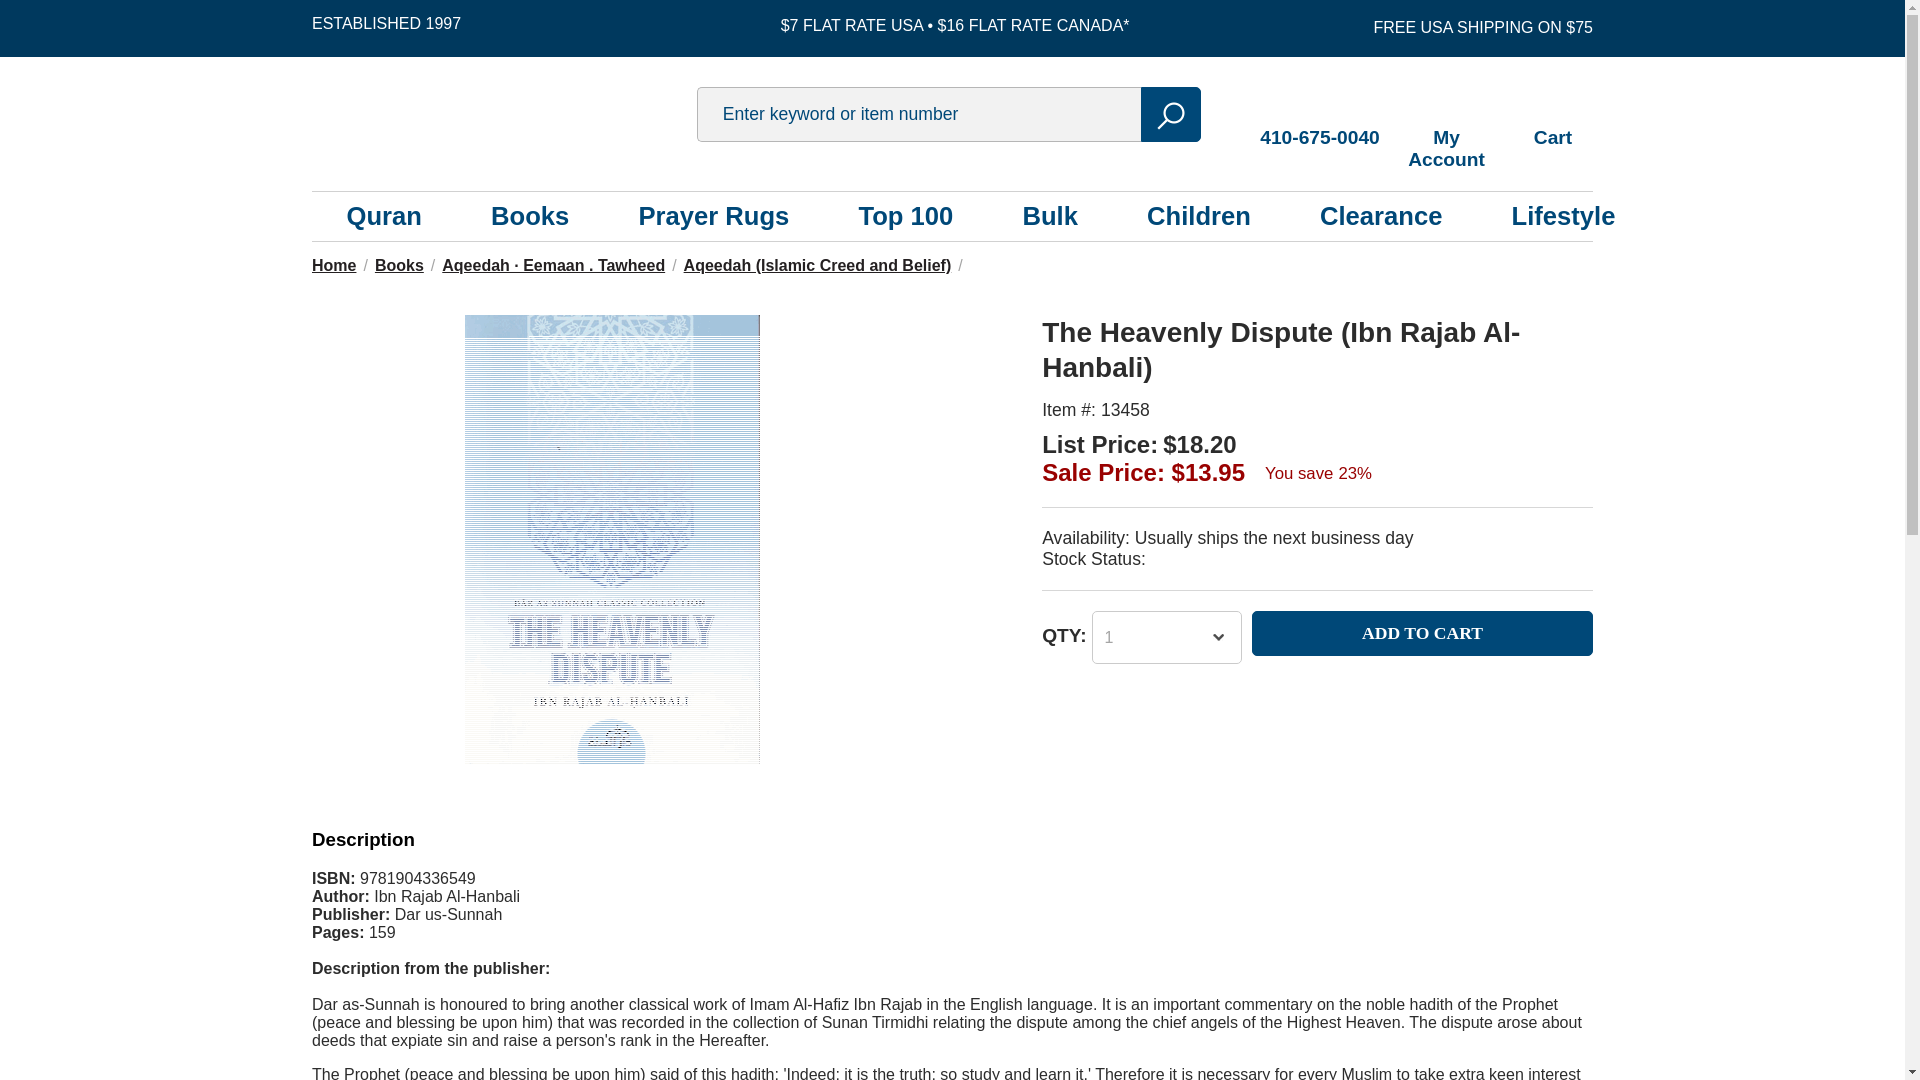 The height and width of the screenshot is (1080, 1920). I want to click on Books, so click(530, 216).